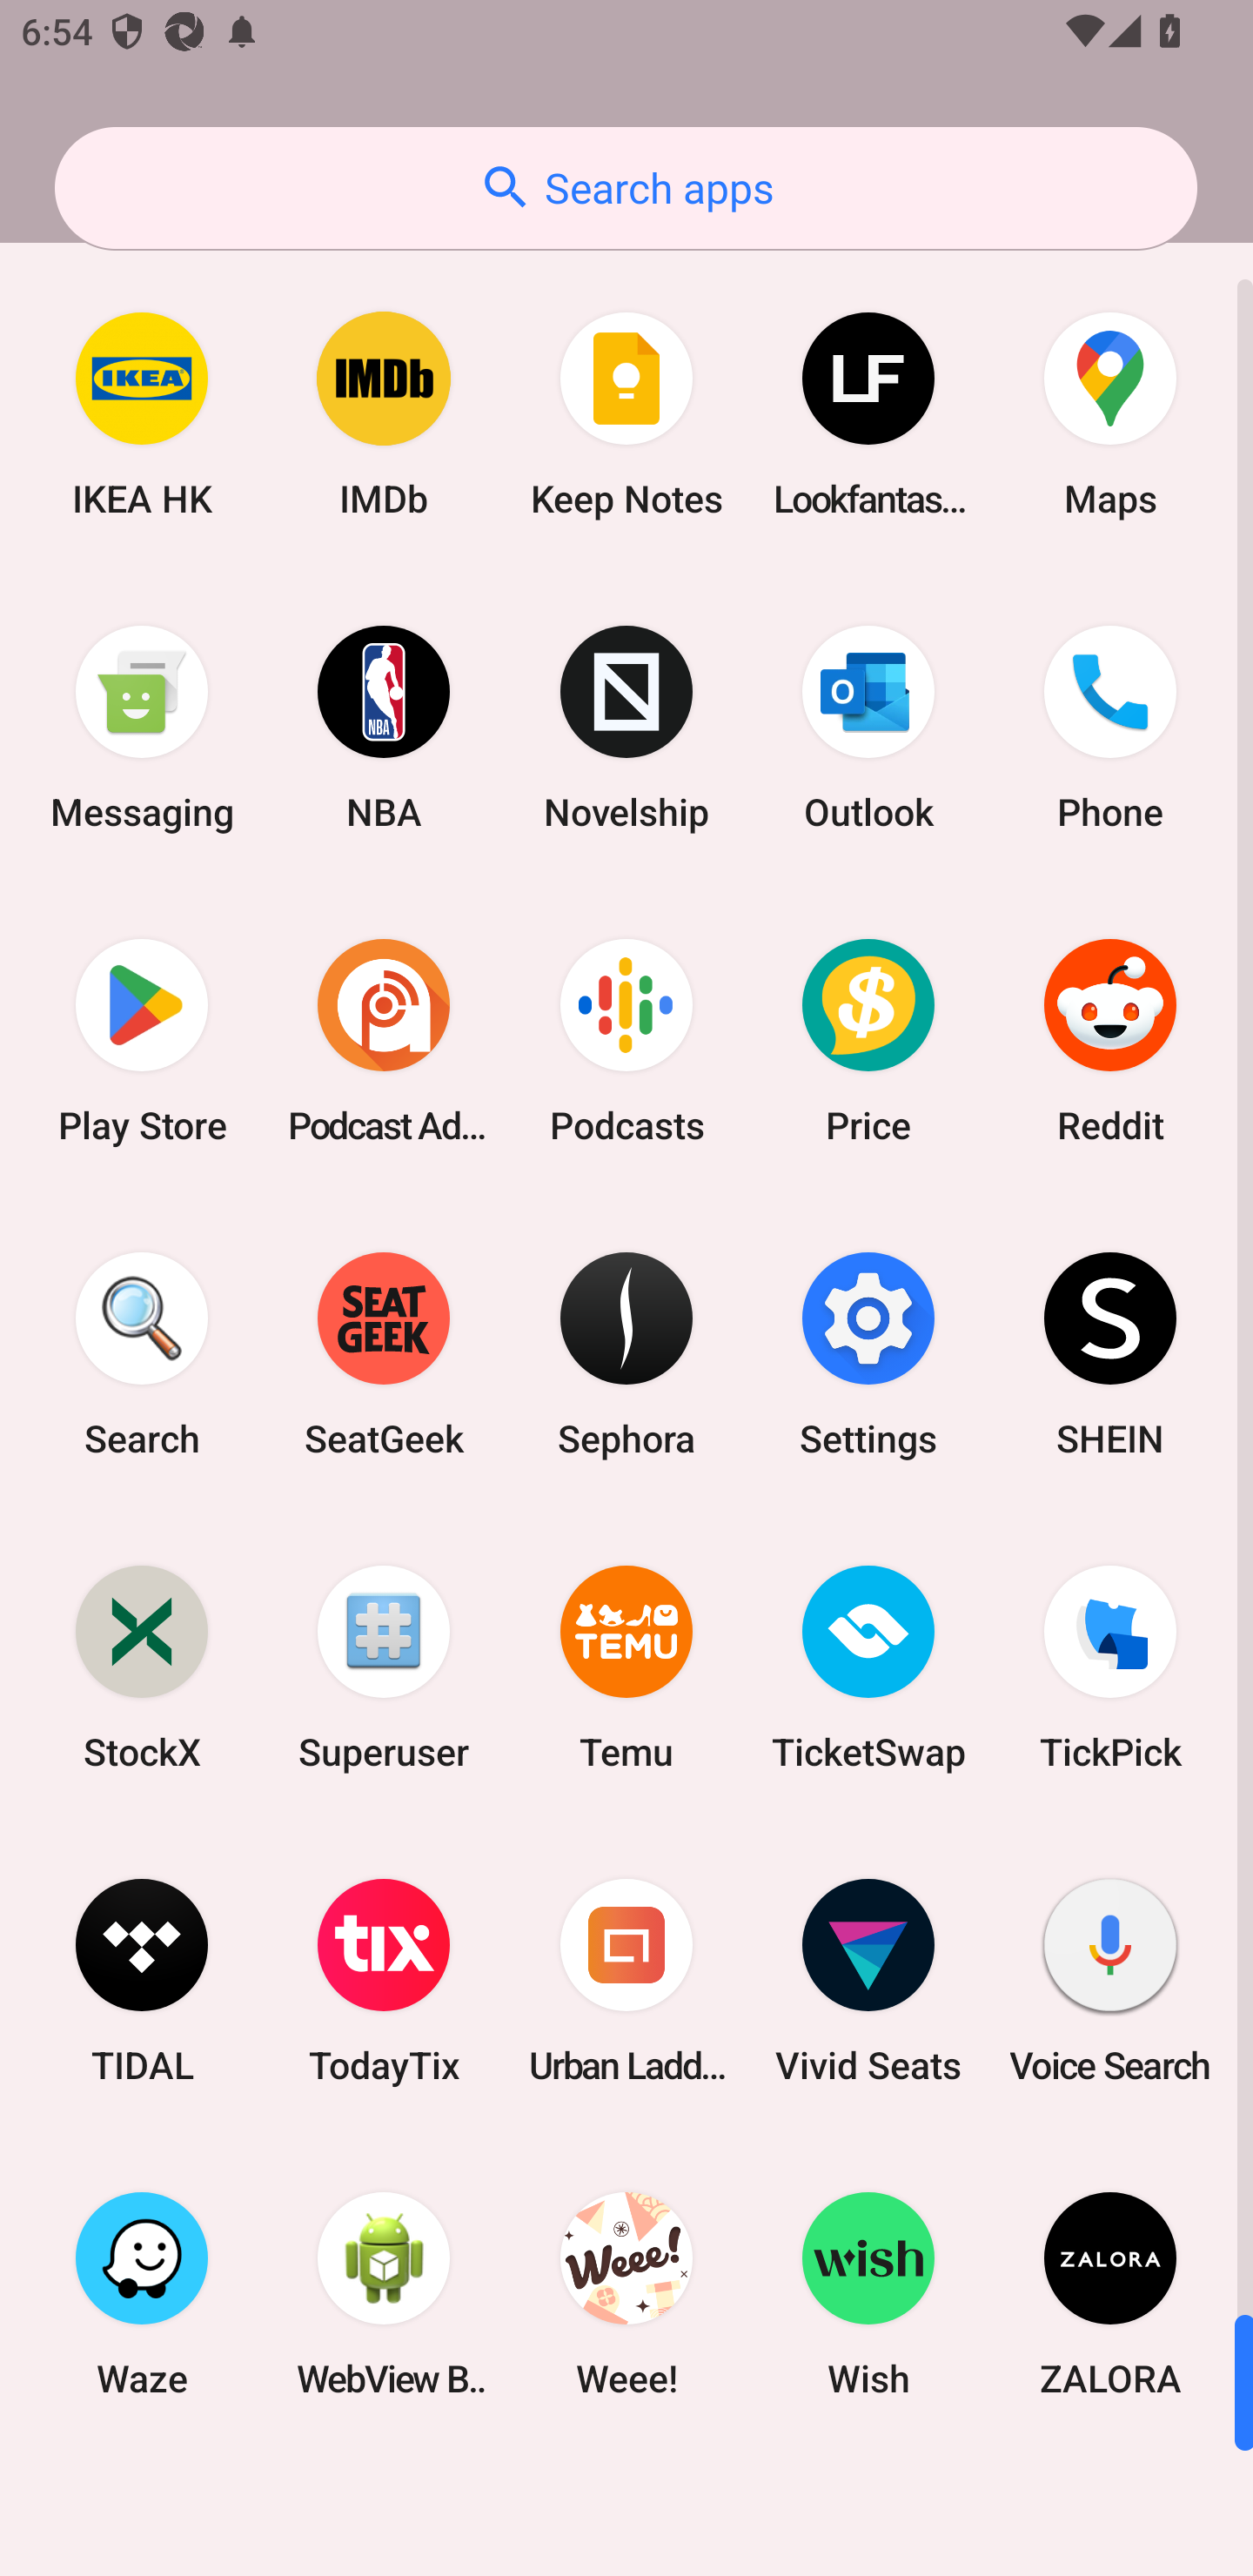 Image resolution: width=1253 pixels, height=2576 pixels. I want to click on IKEA HK, so click(142, 414).